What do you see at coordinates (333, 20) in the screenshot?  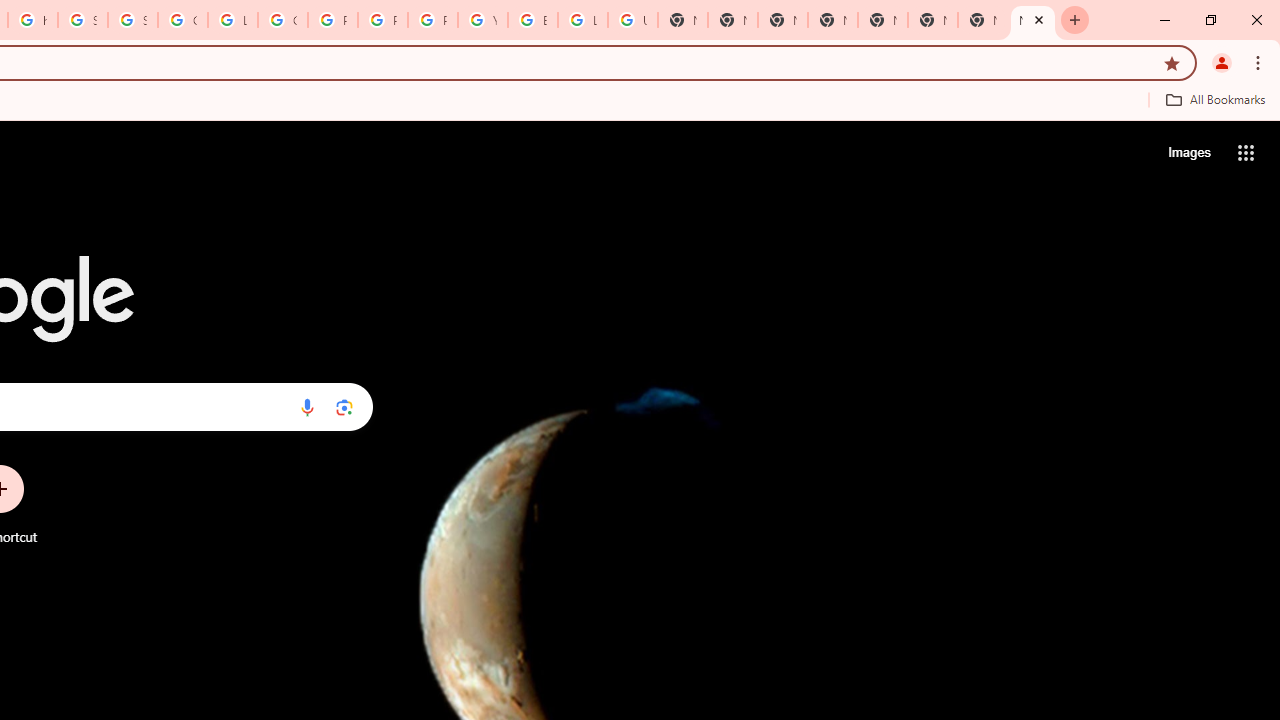 I see `Privacy Help Center - Policies Help` at bounding box center [333, 20].